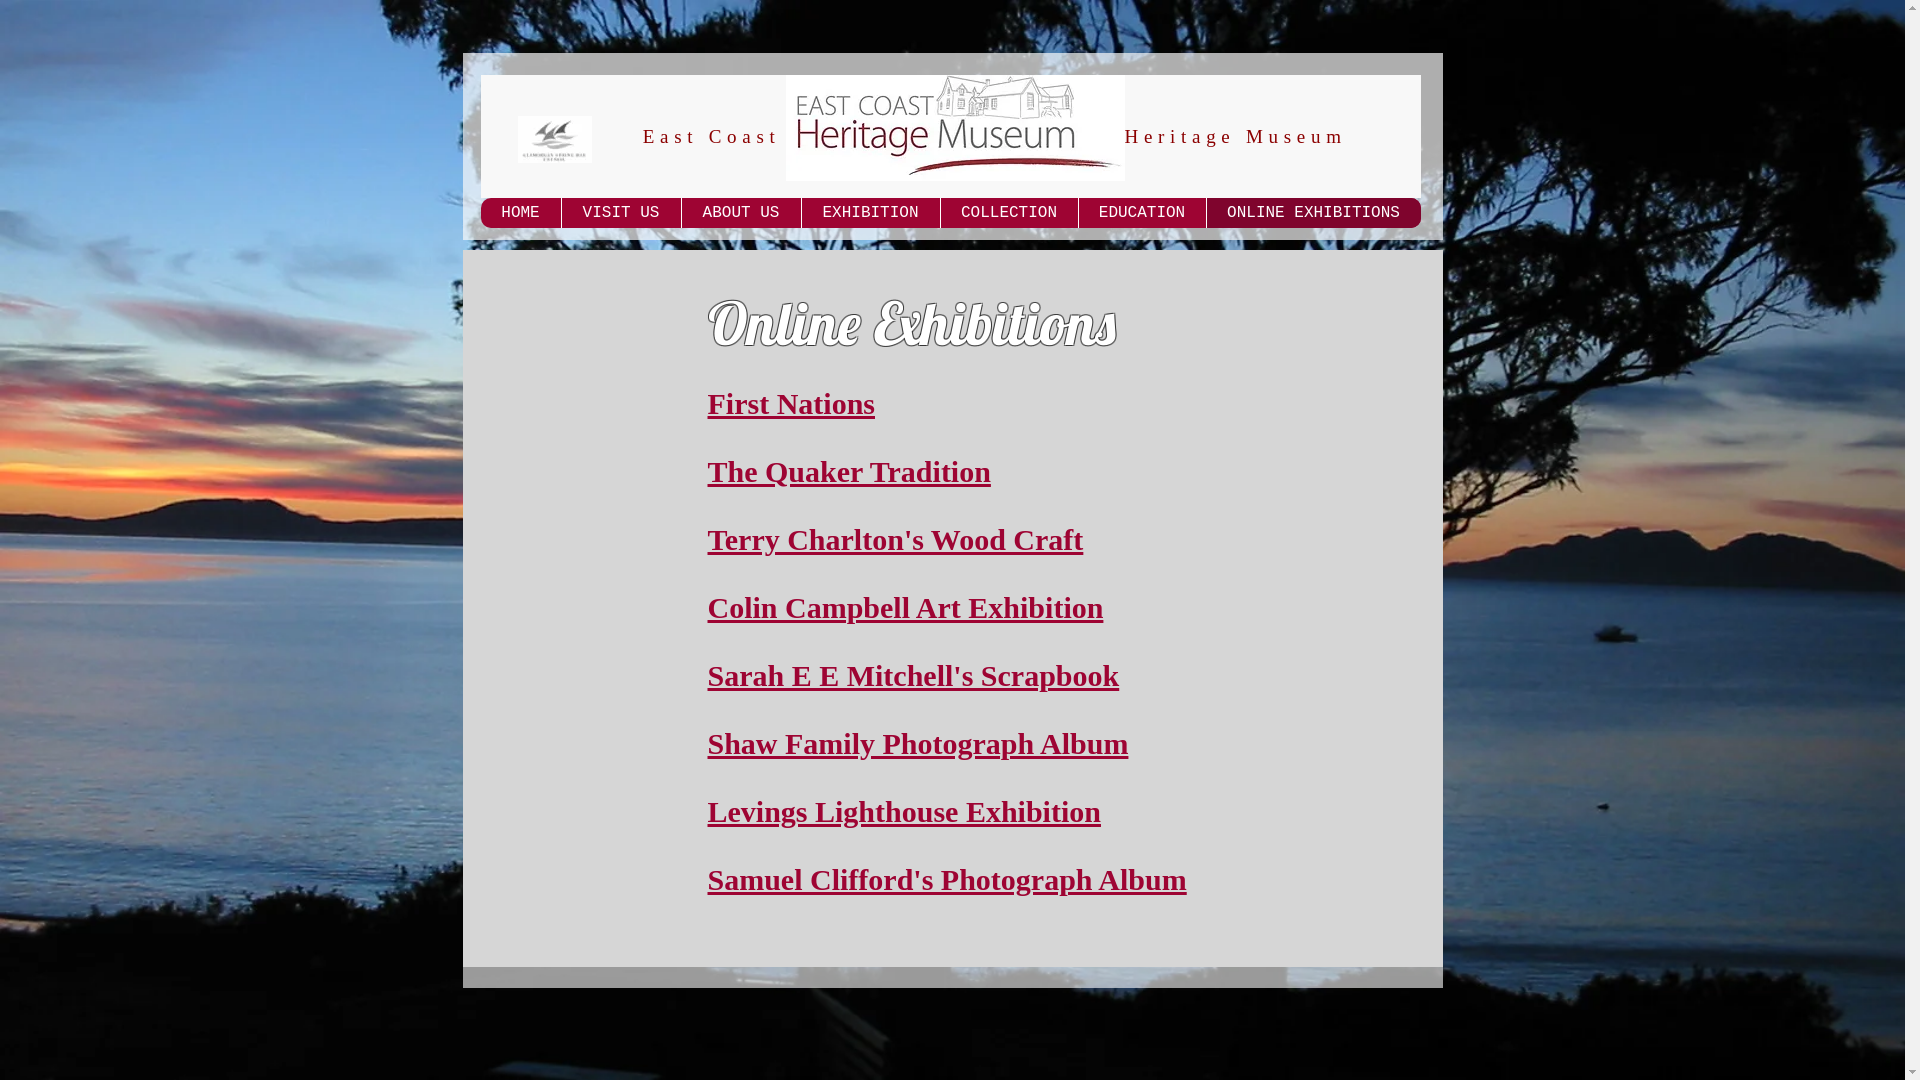 This screenshot has width=1920, height=1080. Describe the element at coordinates (948, 880) in the screenshot. I see `Samuel Clifford's Photograph Album` at that location.